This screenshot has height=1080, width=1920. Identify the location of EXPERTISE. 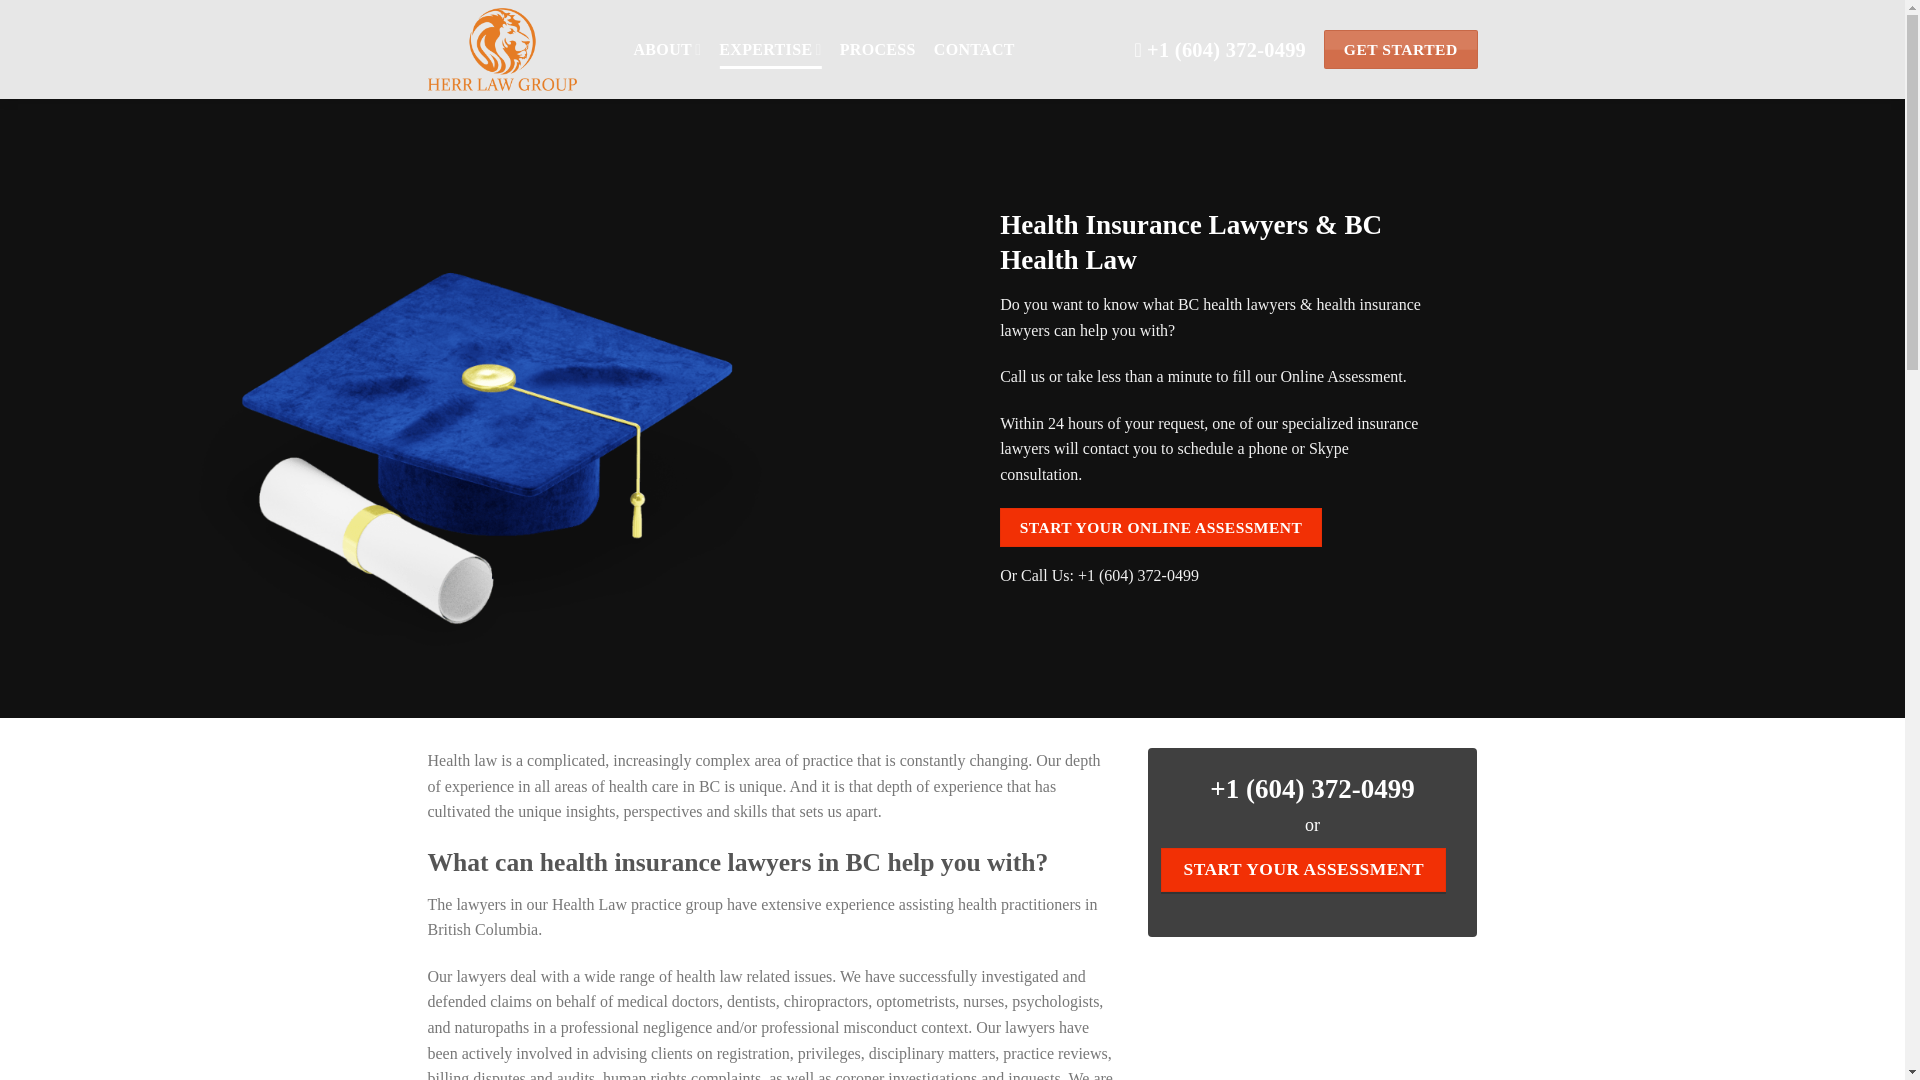
(770, 50).